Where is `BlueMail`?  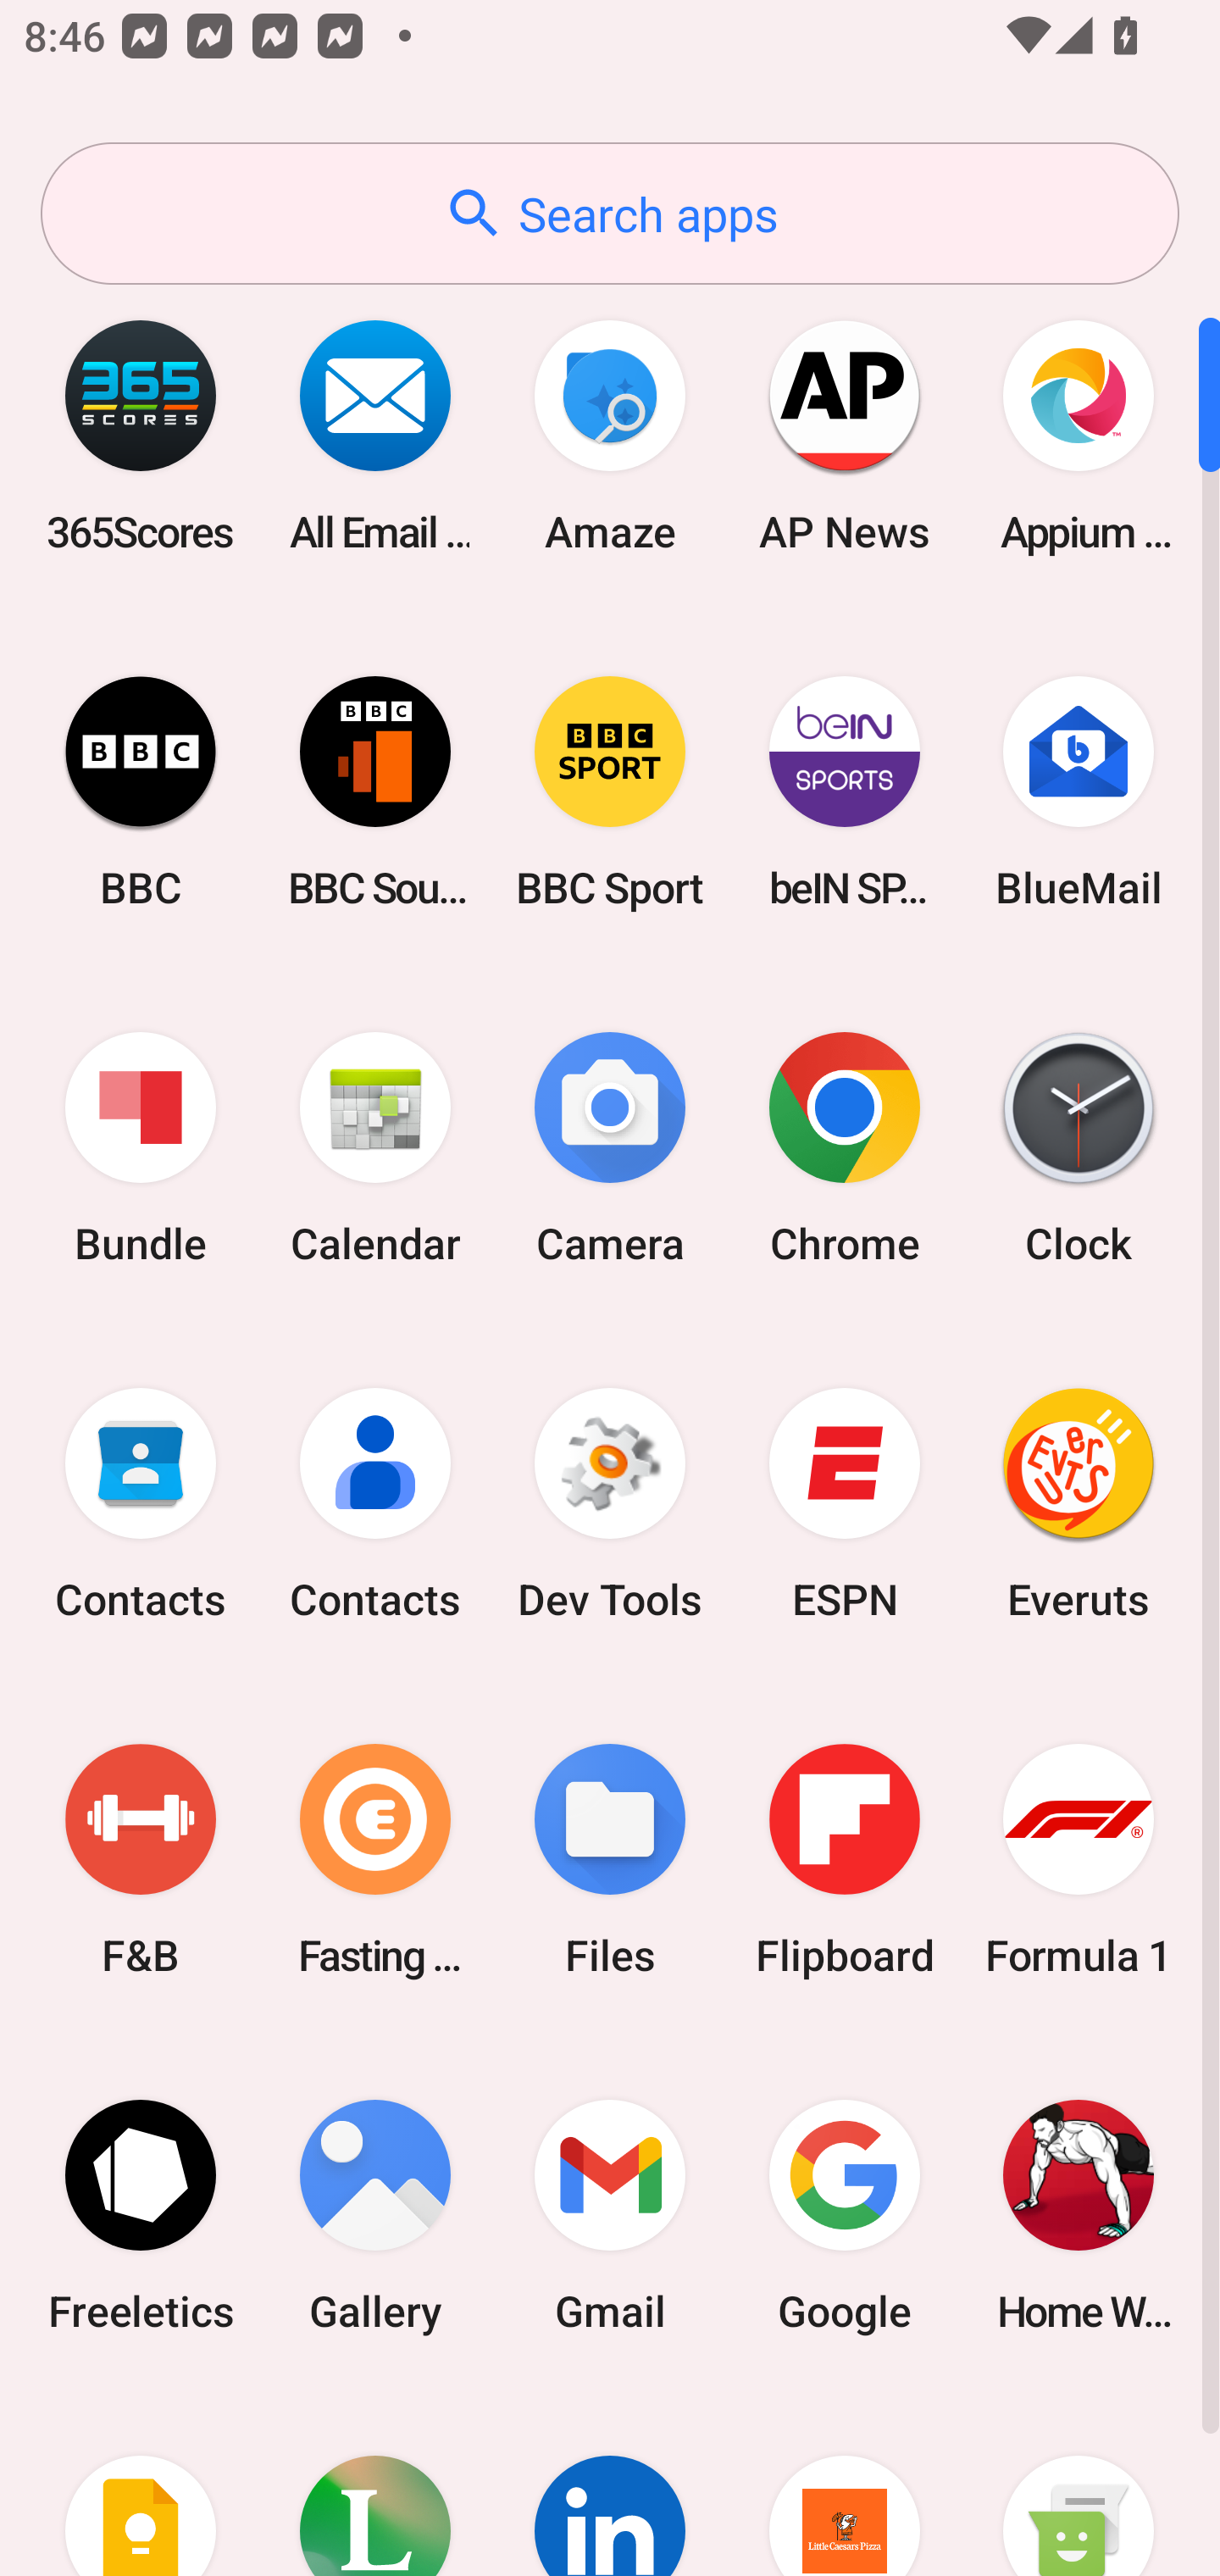
BlueMail is located at coordinates (1079, 791).